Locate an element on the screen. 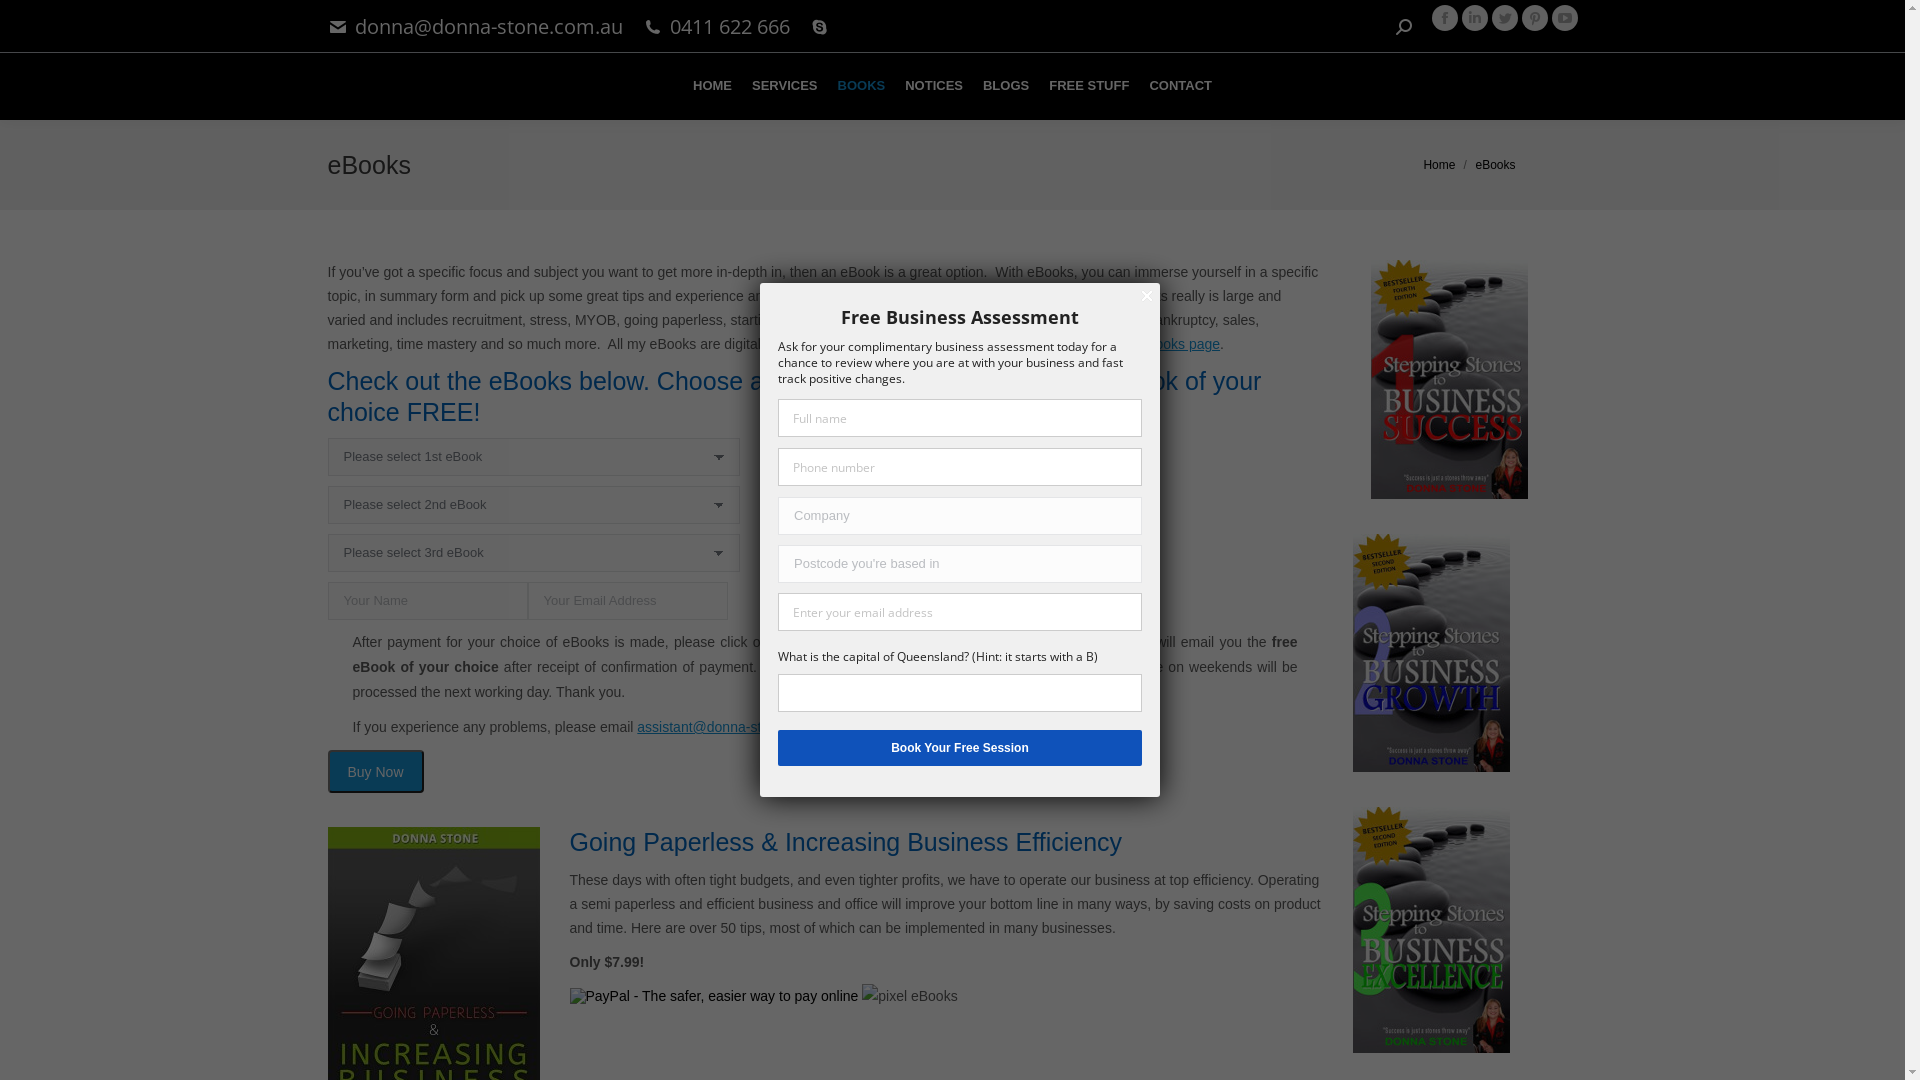  YouTube page opens in new window is located at coordinates (1565, 18).